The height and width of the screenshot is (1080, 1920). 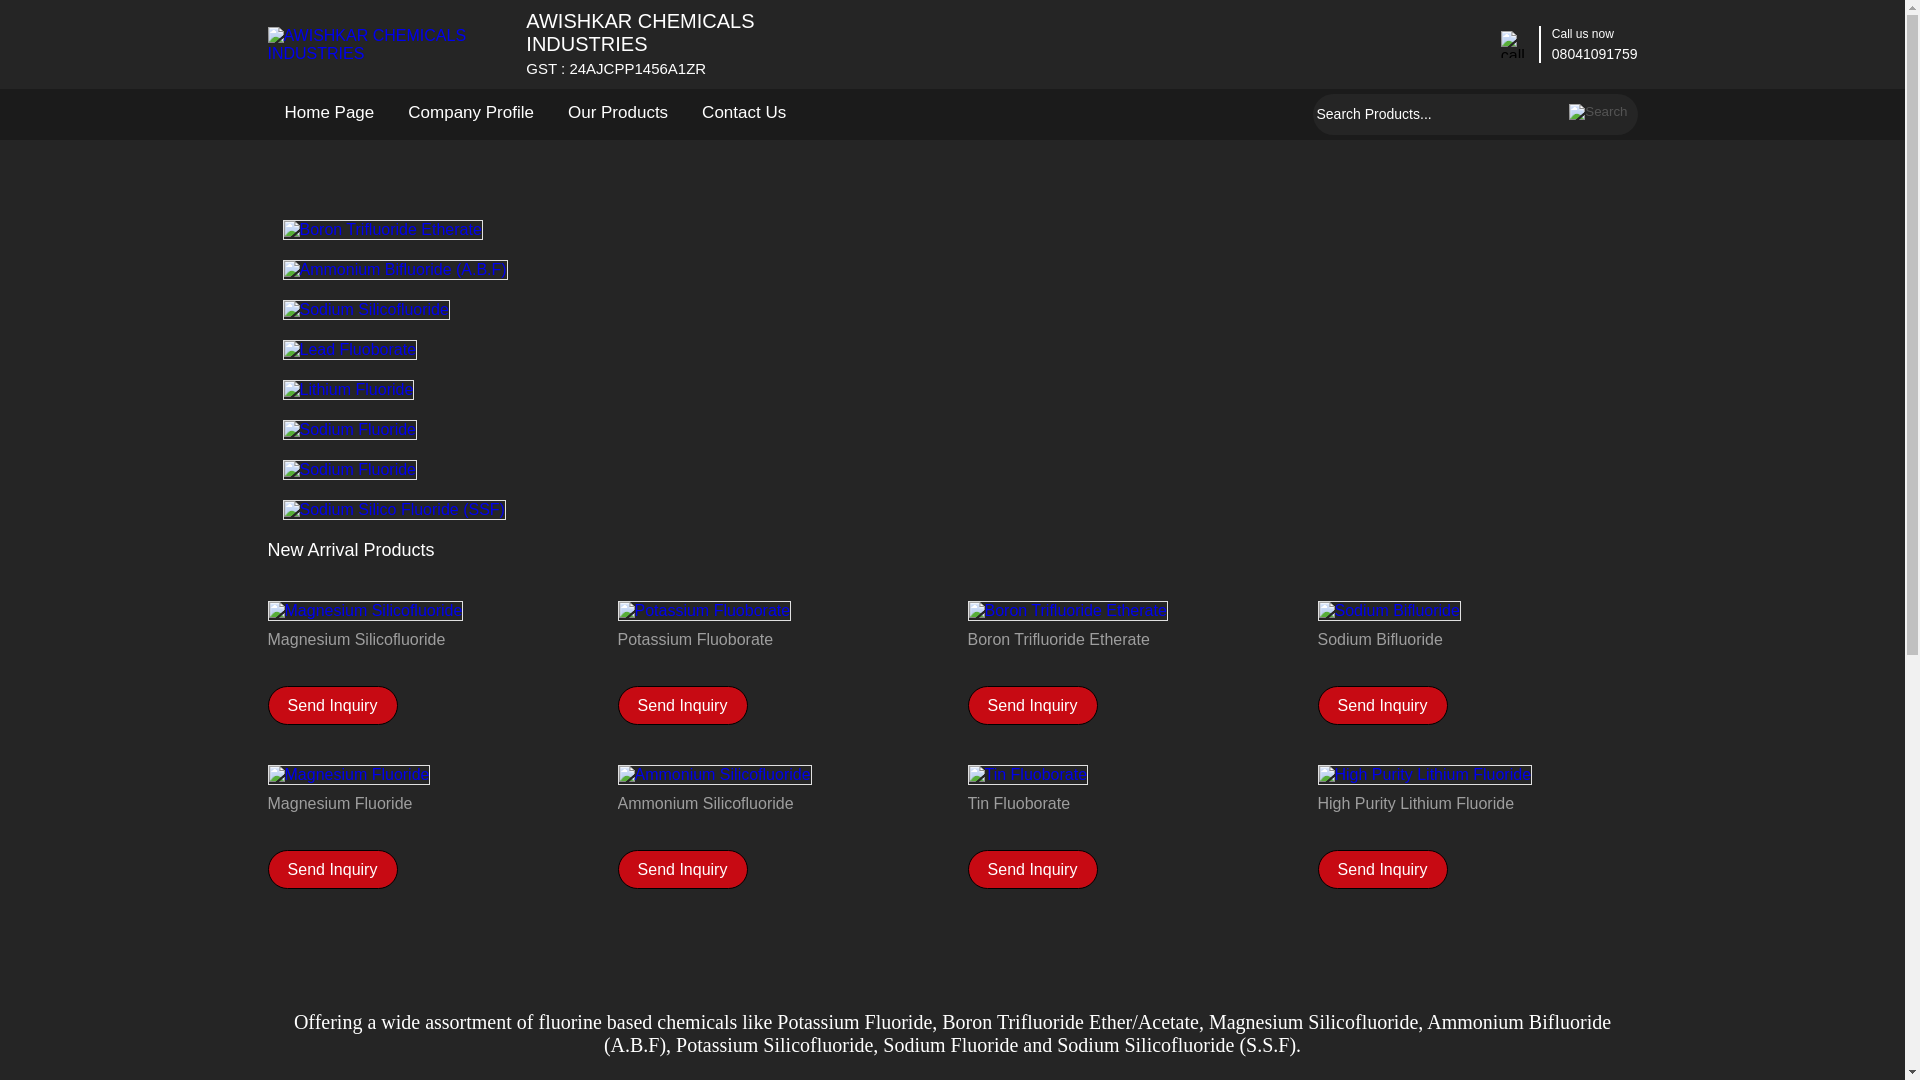 What do you see at coordinates (1598, 112) in the screenshot?
I see `Search` at bounding box center [1598, 112].